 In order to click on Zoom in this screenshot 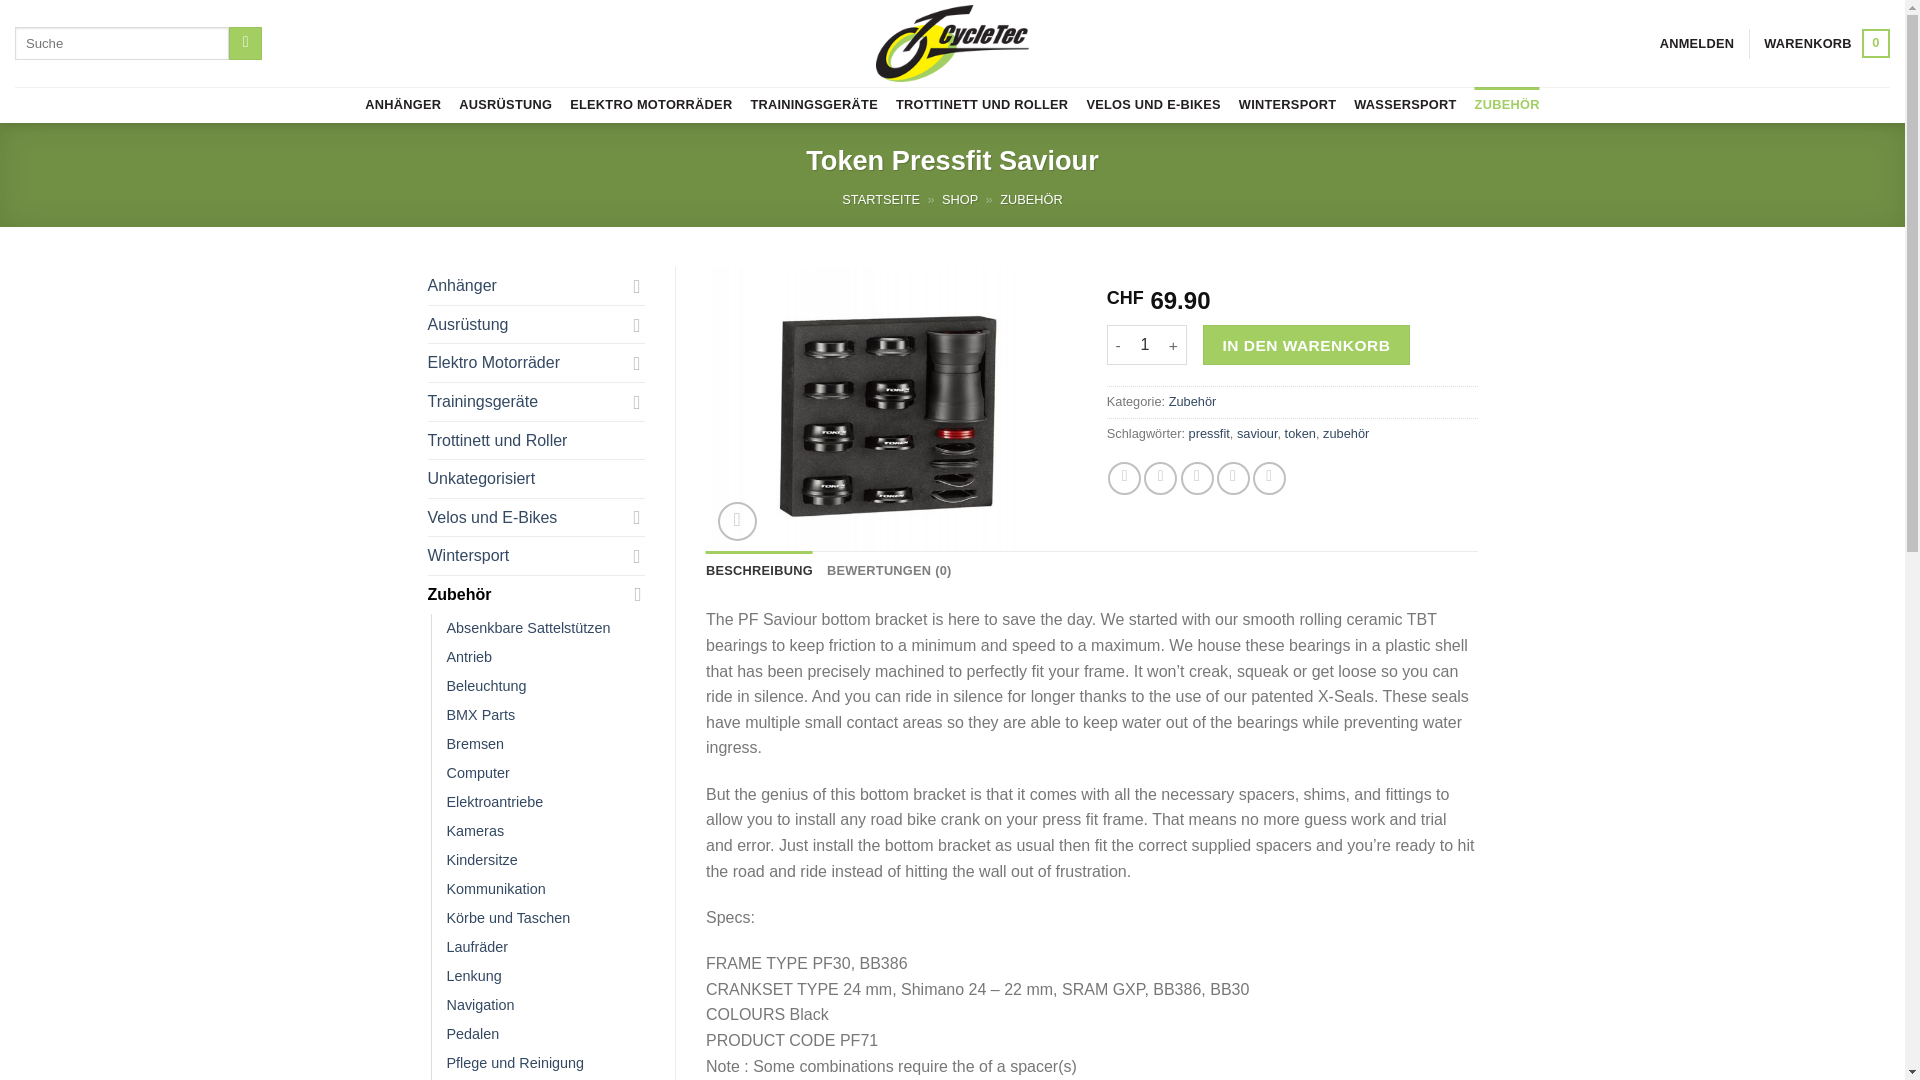, I will do `click(737, 522)`.